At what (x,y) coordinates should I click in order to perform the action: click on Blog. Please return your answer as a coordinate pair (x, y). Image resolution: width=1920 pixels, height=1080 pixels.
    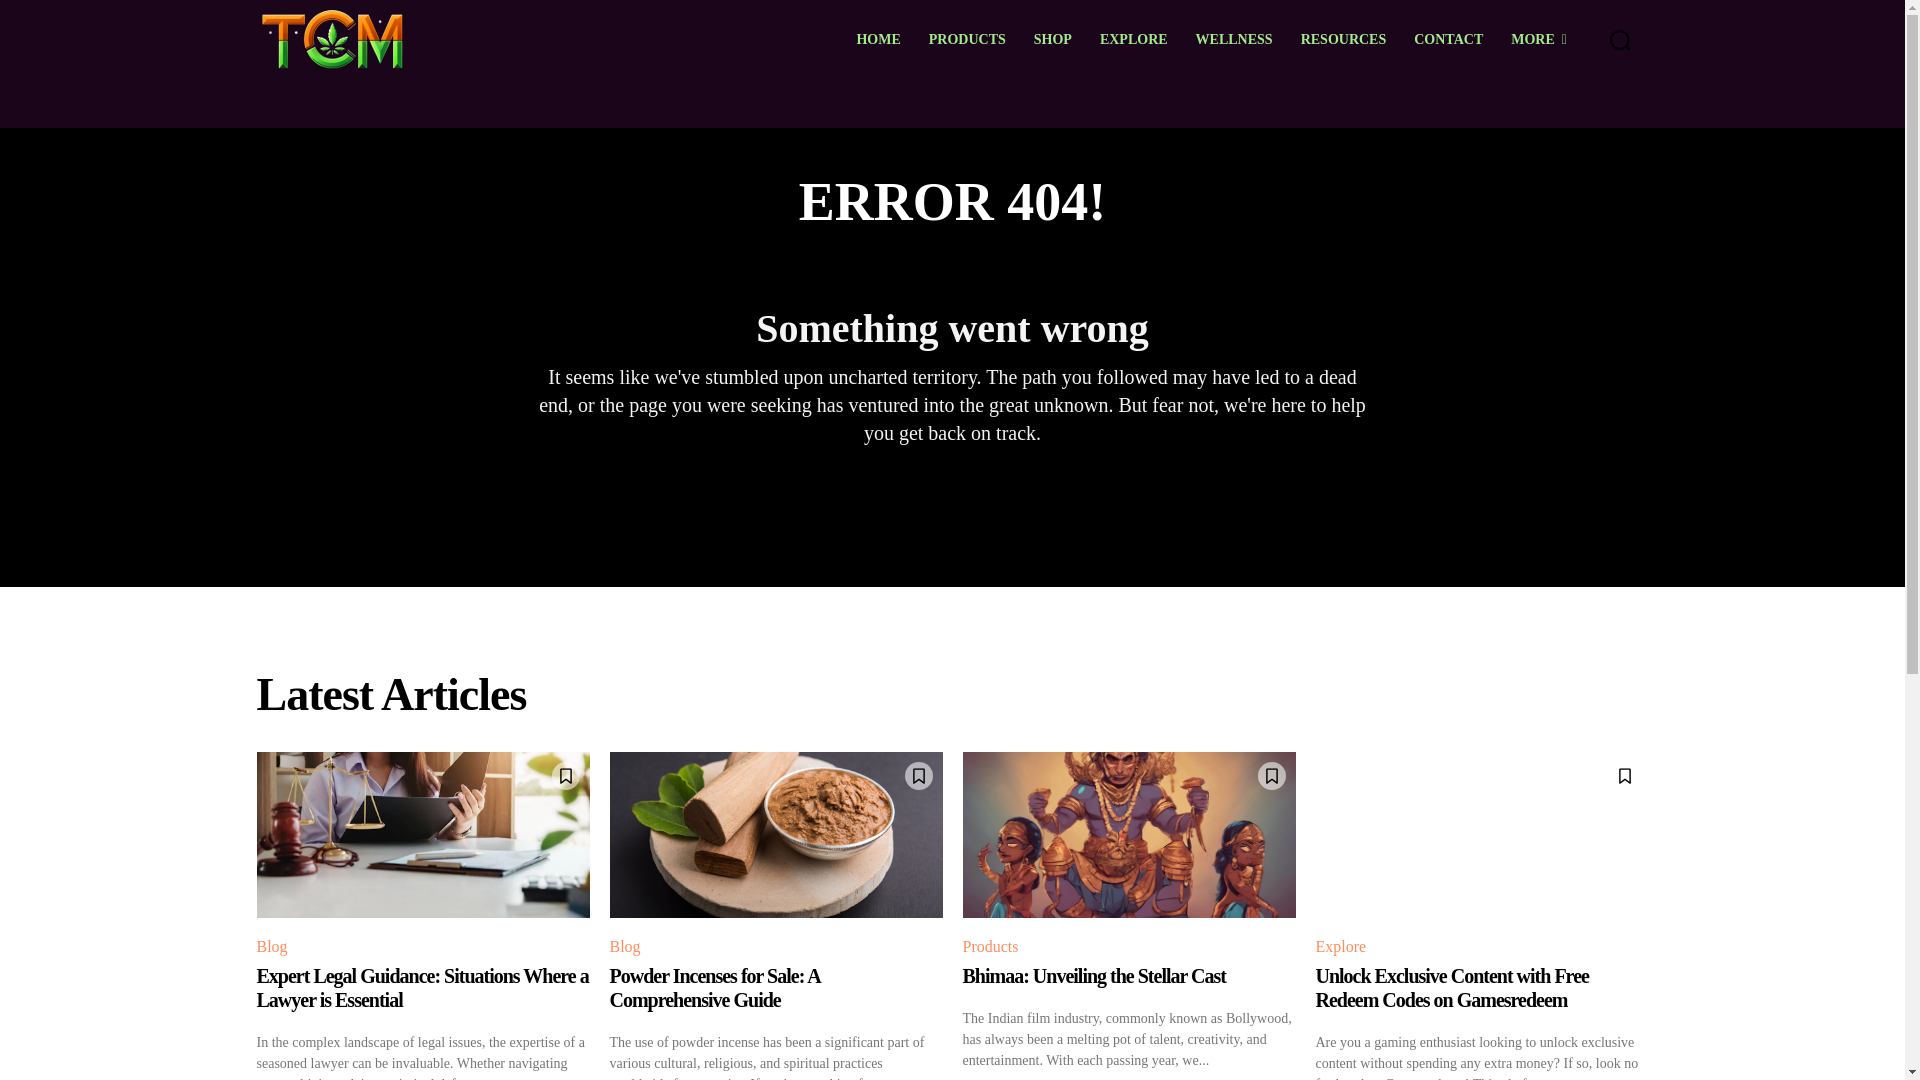
    Looking at the image, I should click on (274, 947).